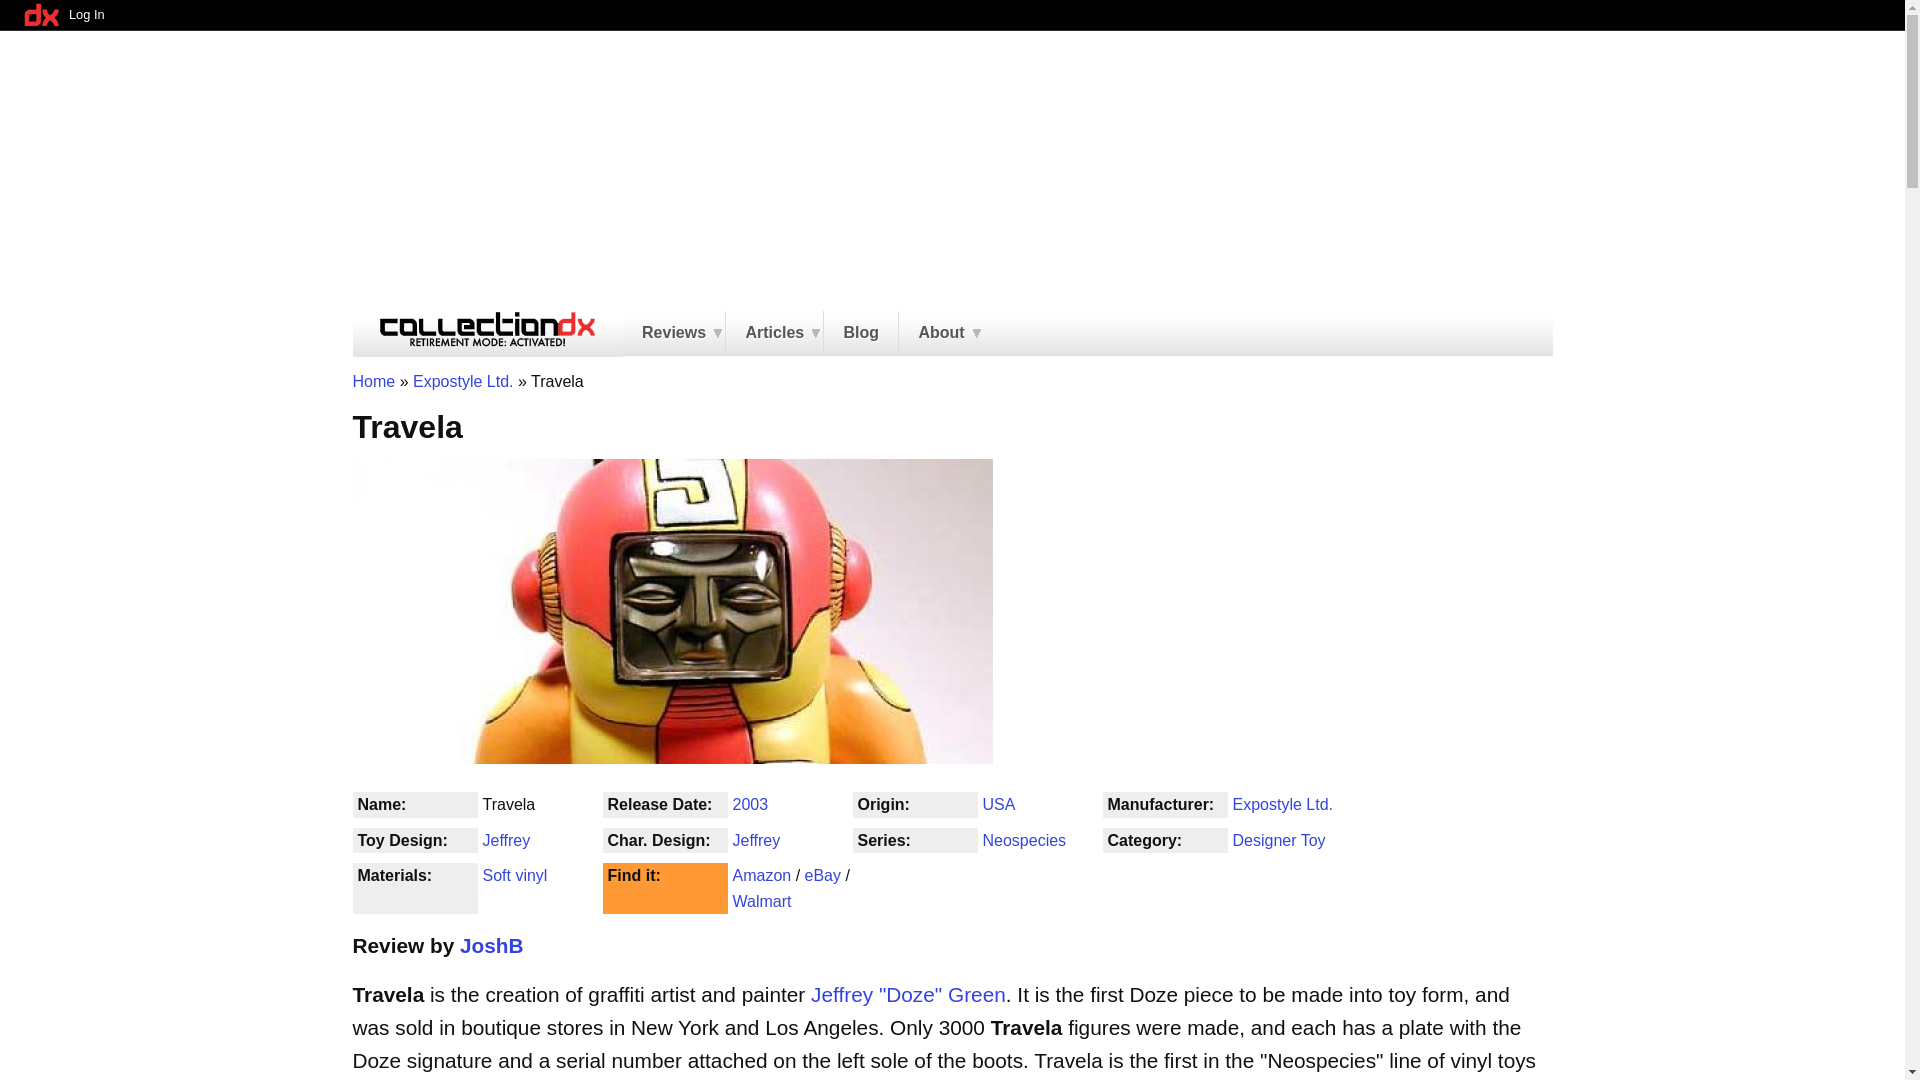 The image size is (1920, 1080). I want to click on Home, so click(373, 380).